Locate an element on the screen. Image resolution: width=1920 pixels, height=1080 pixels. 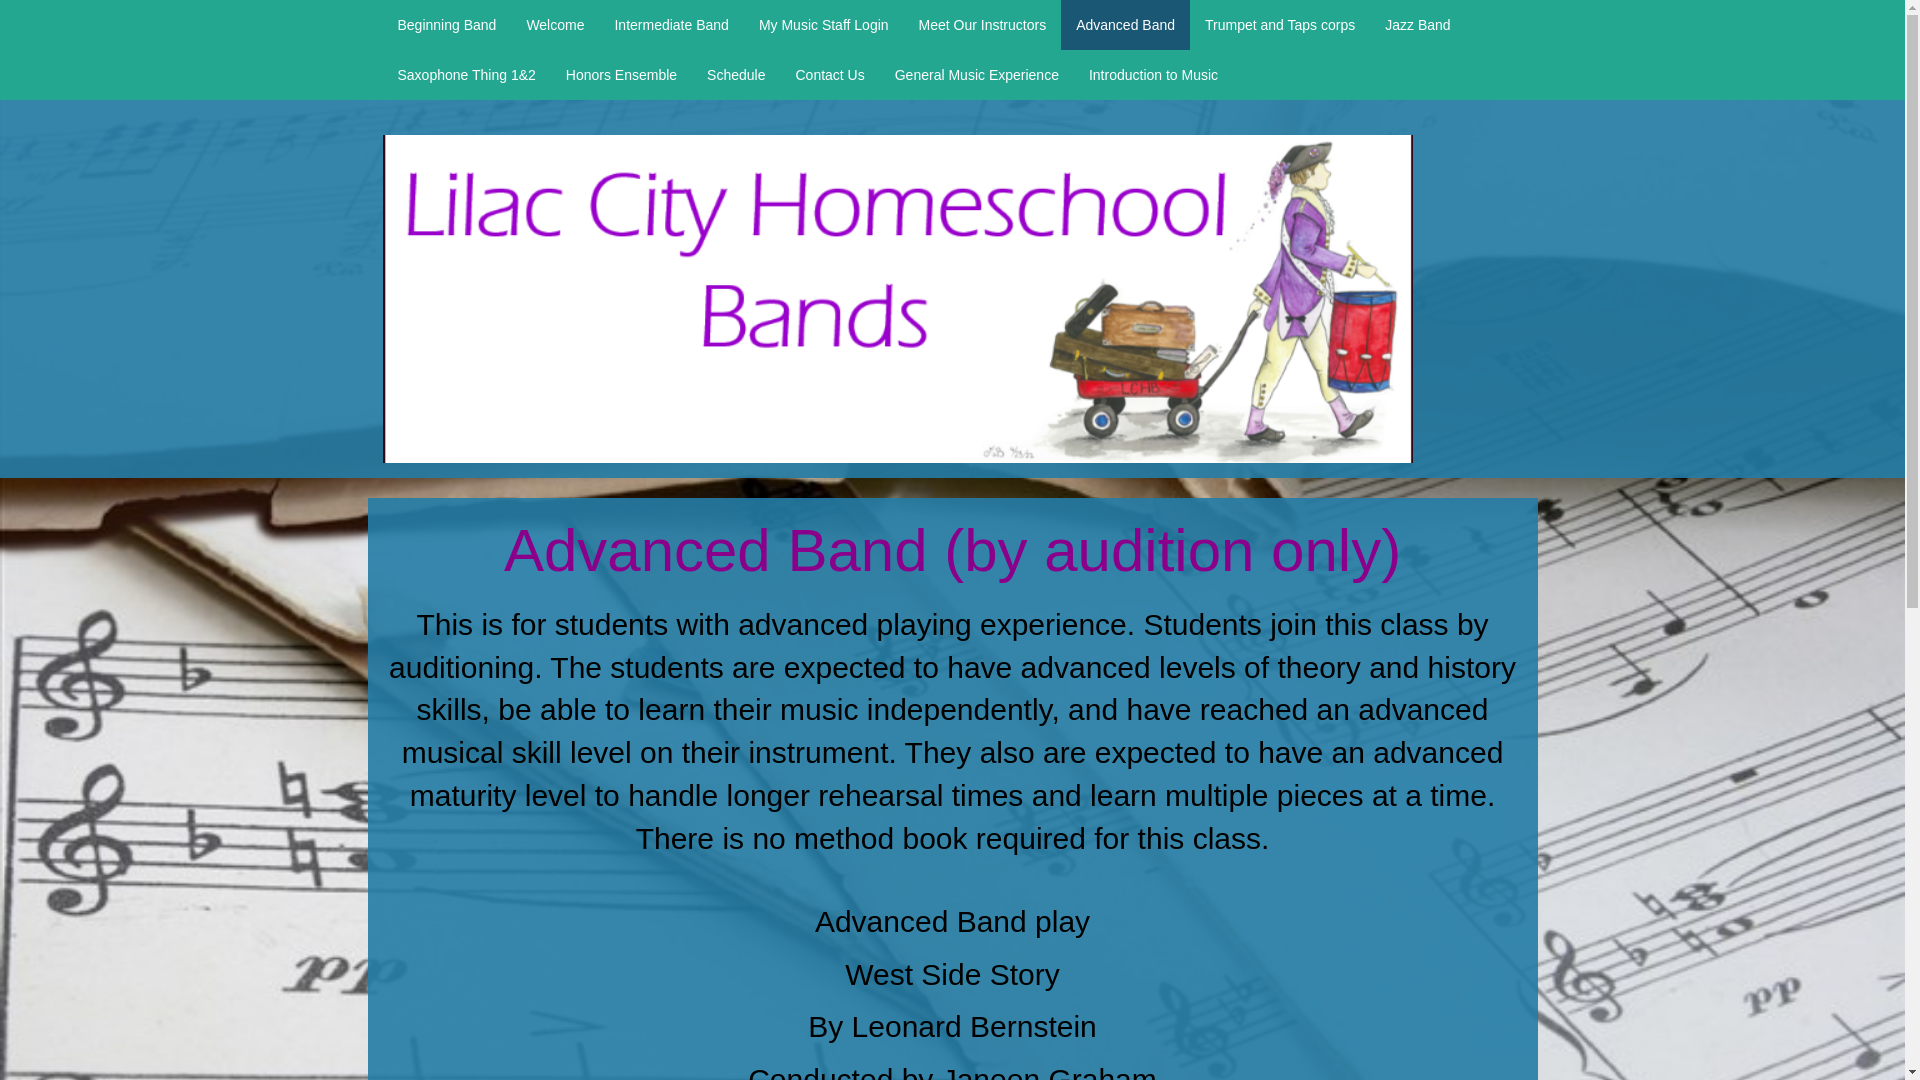
Welcome is located at coordinates (554, 24).